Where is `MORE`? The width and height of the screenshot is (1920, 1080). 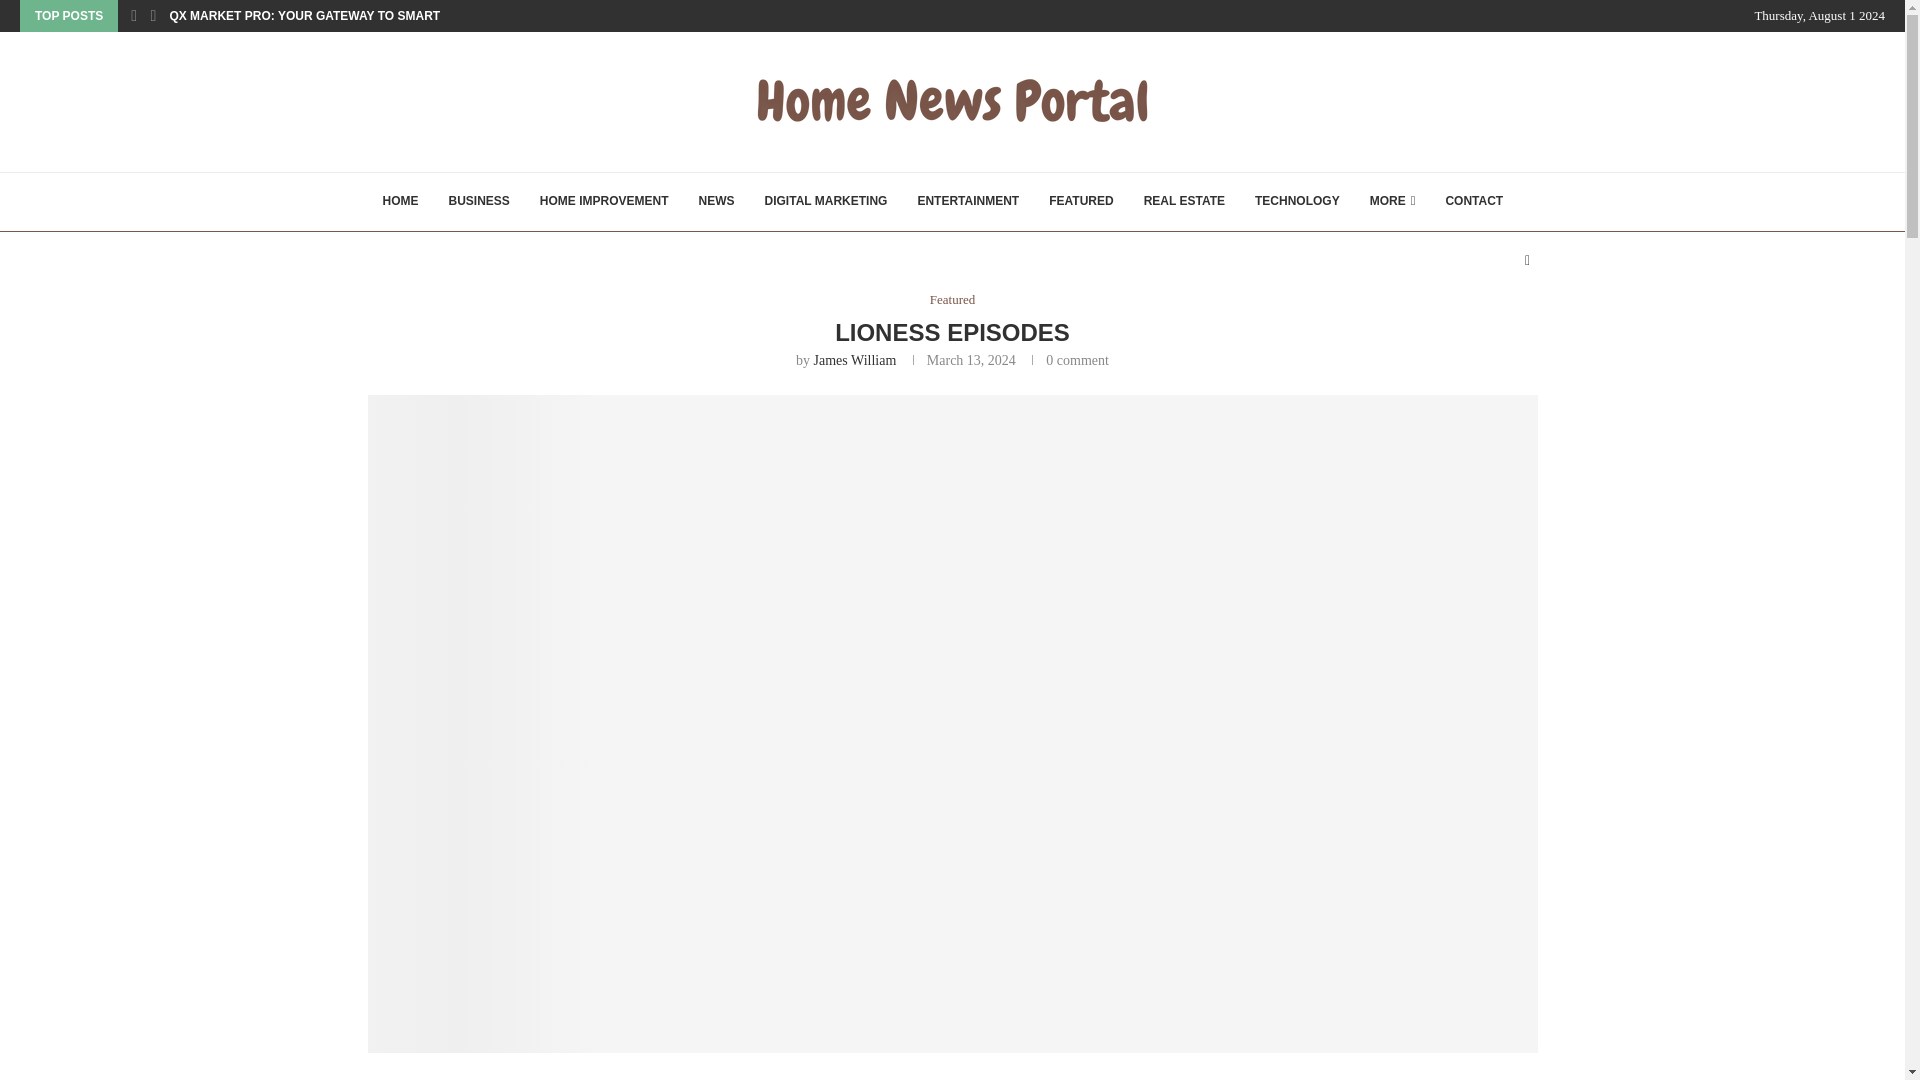 MORE is located at coordinates (1392, 202).